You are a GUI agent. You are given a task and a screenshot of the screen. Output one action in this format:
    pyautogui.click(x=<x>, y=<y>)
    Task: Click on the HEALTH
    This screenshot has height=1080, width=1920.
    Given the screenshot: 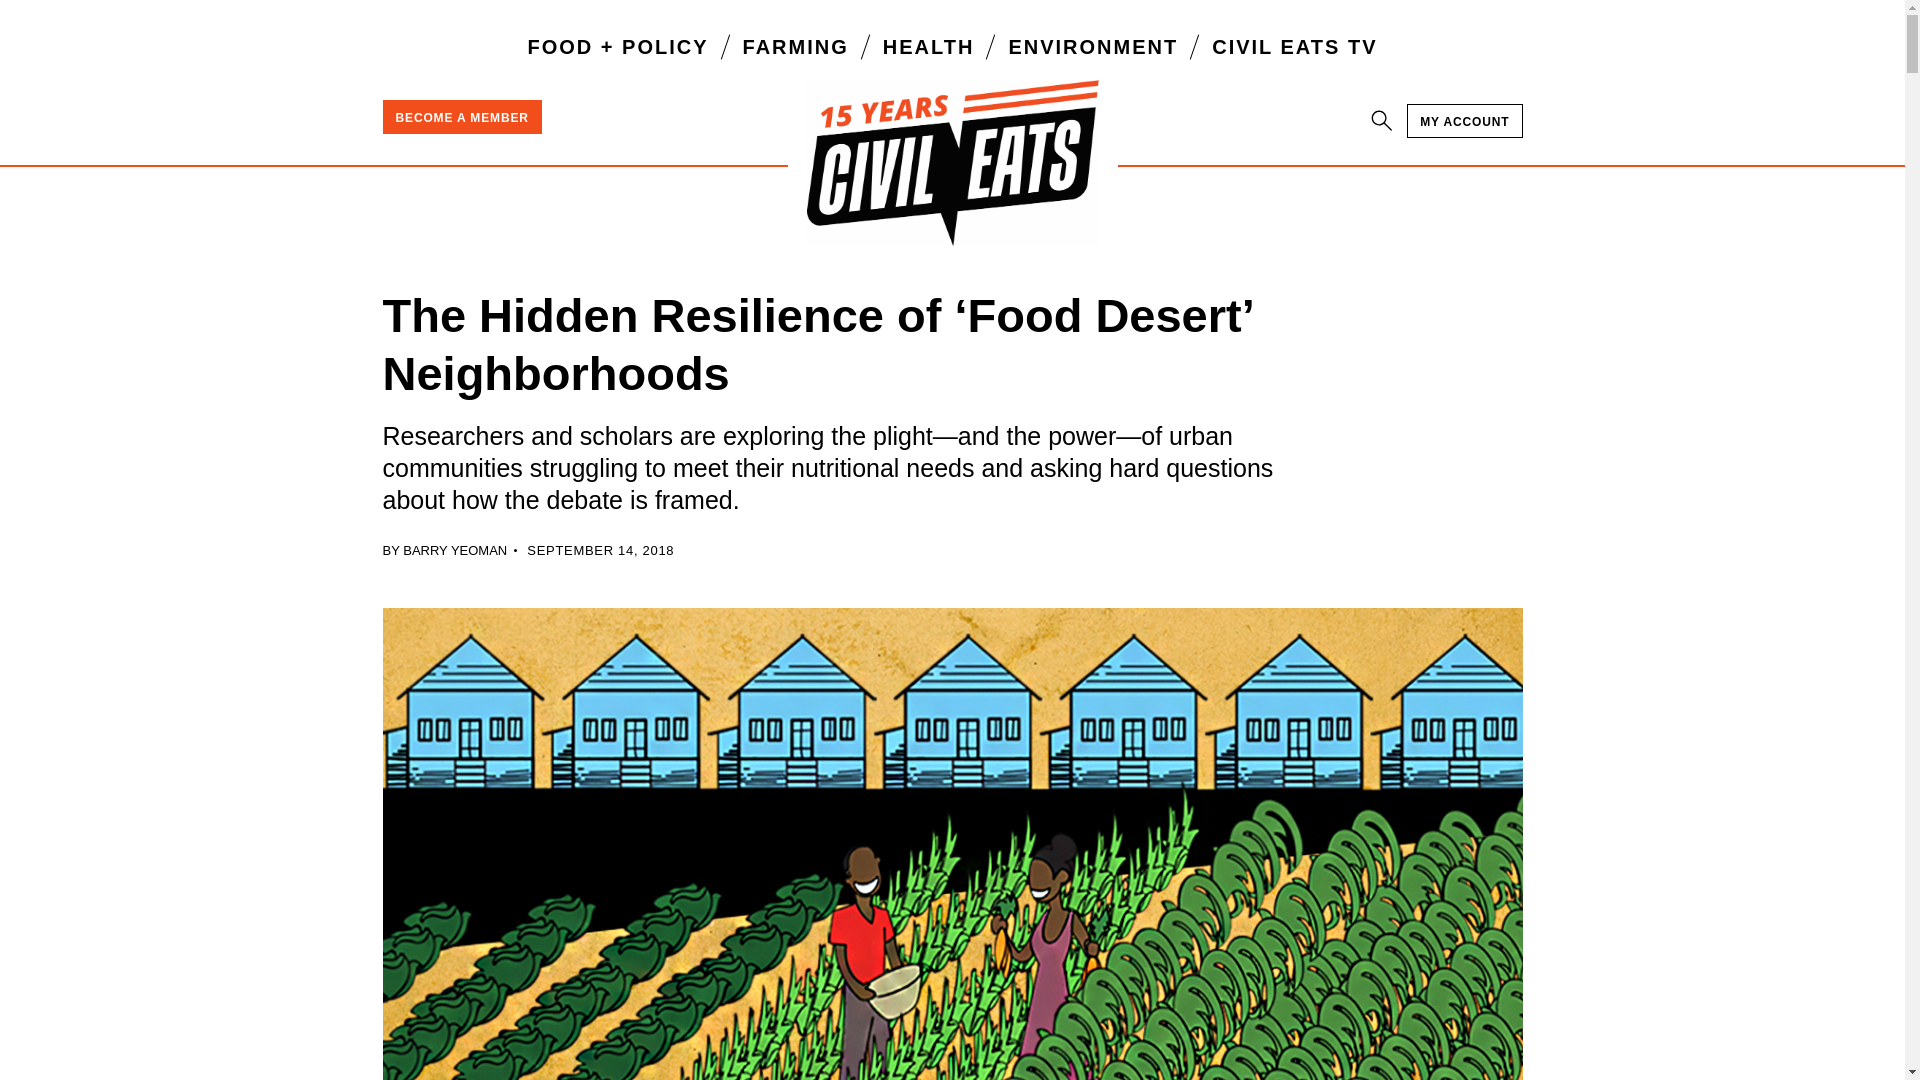 What is the action you would take?
    pyautogui.click(x=929, y=46)
    